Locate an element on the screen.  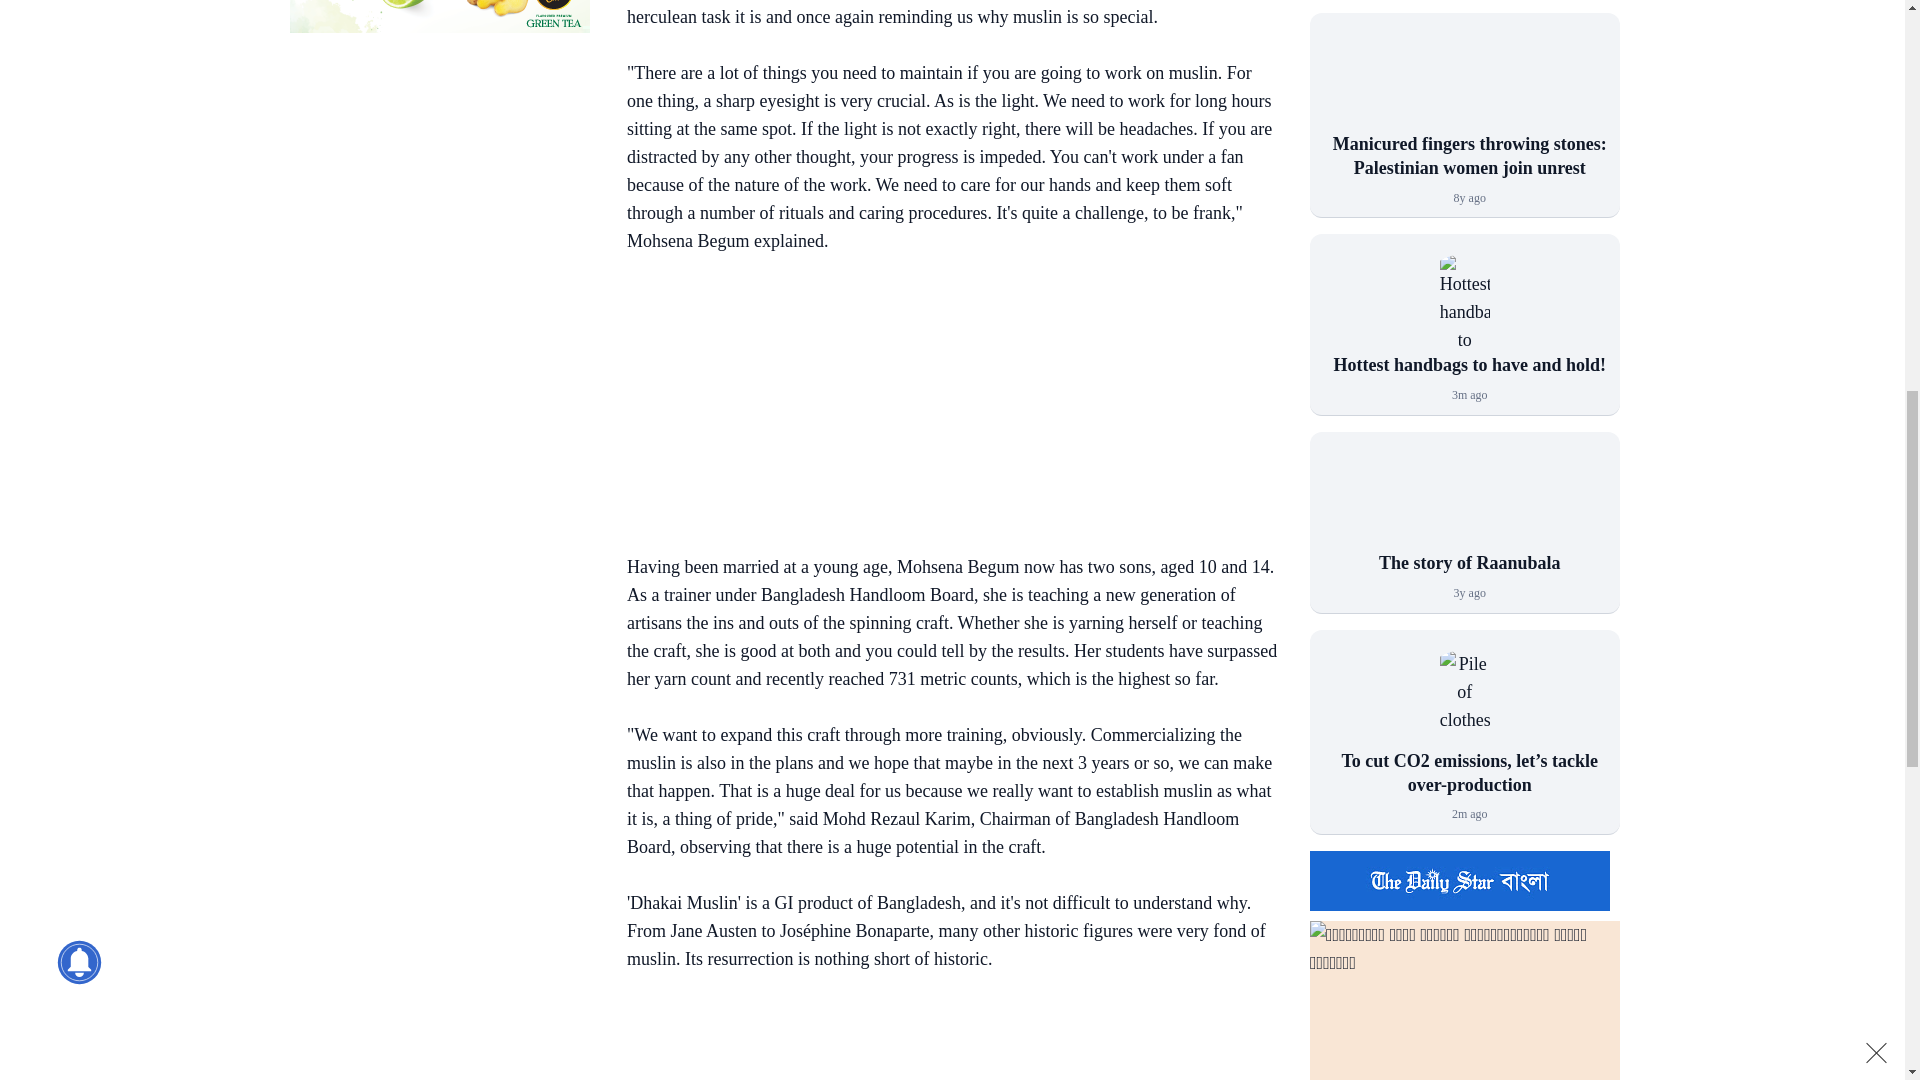
3rd party ad content is located at coordinates (439, 178).